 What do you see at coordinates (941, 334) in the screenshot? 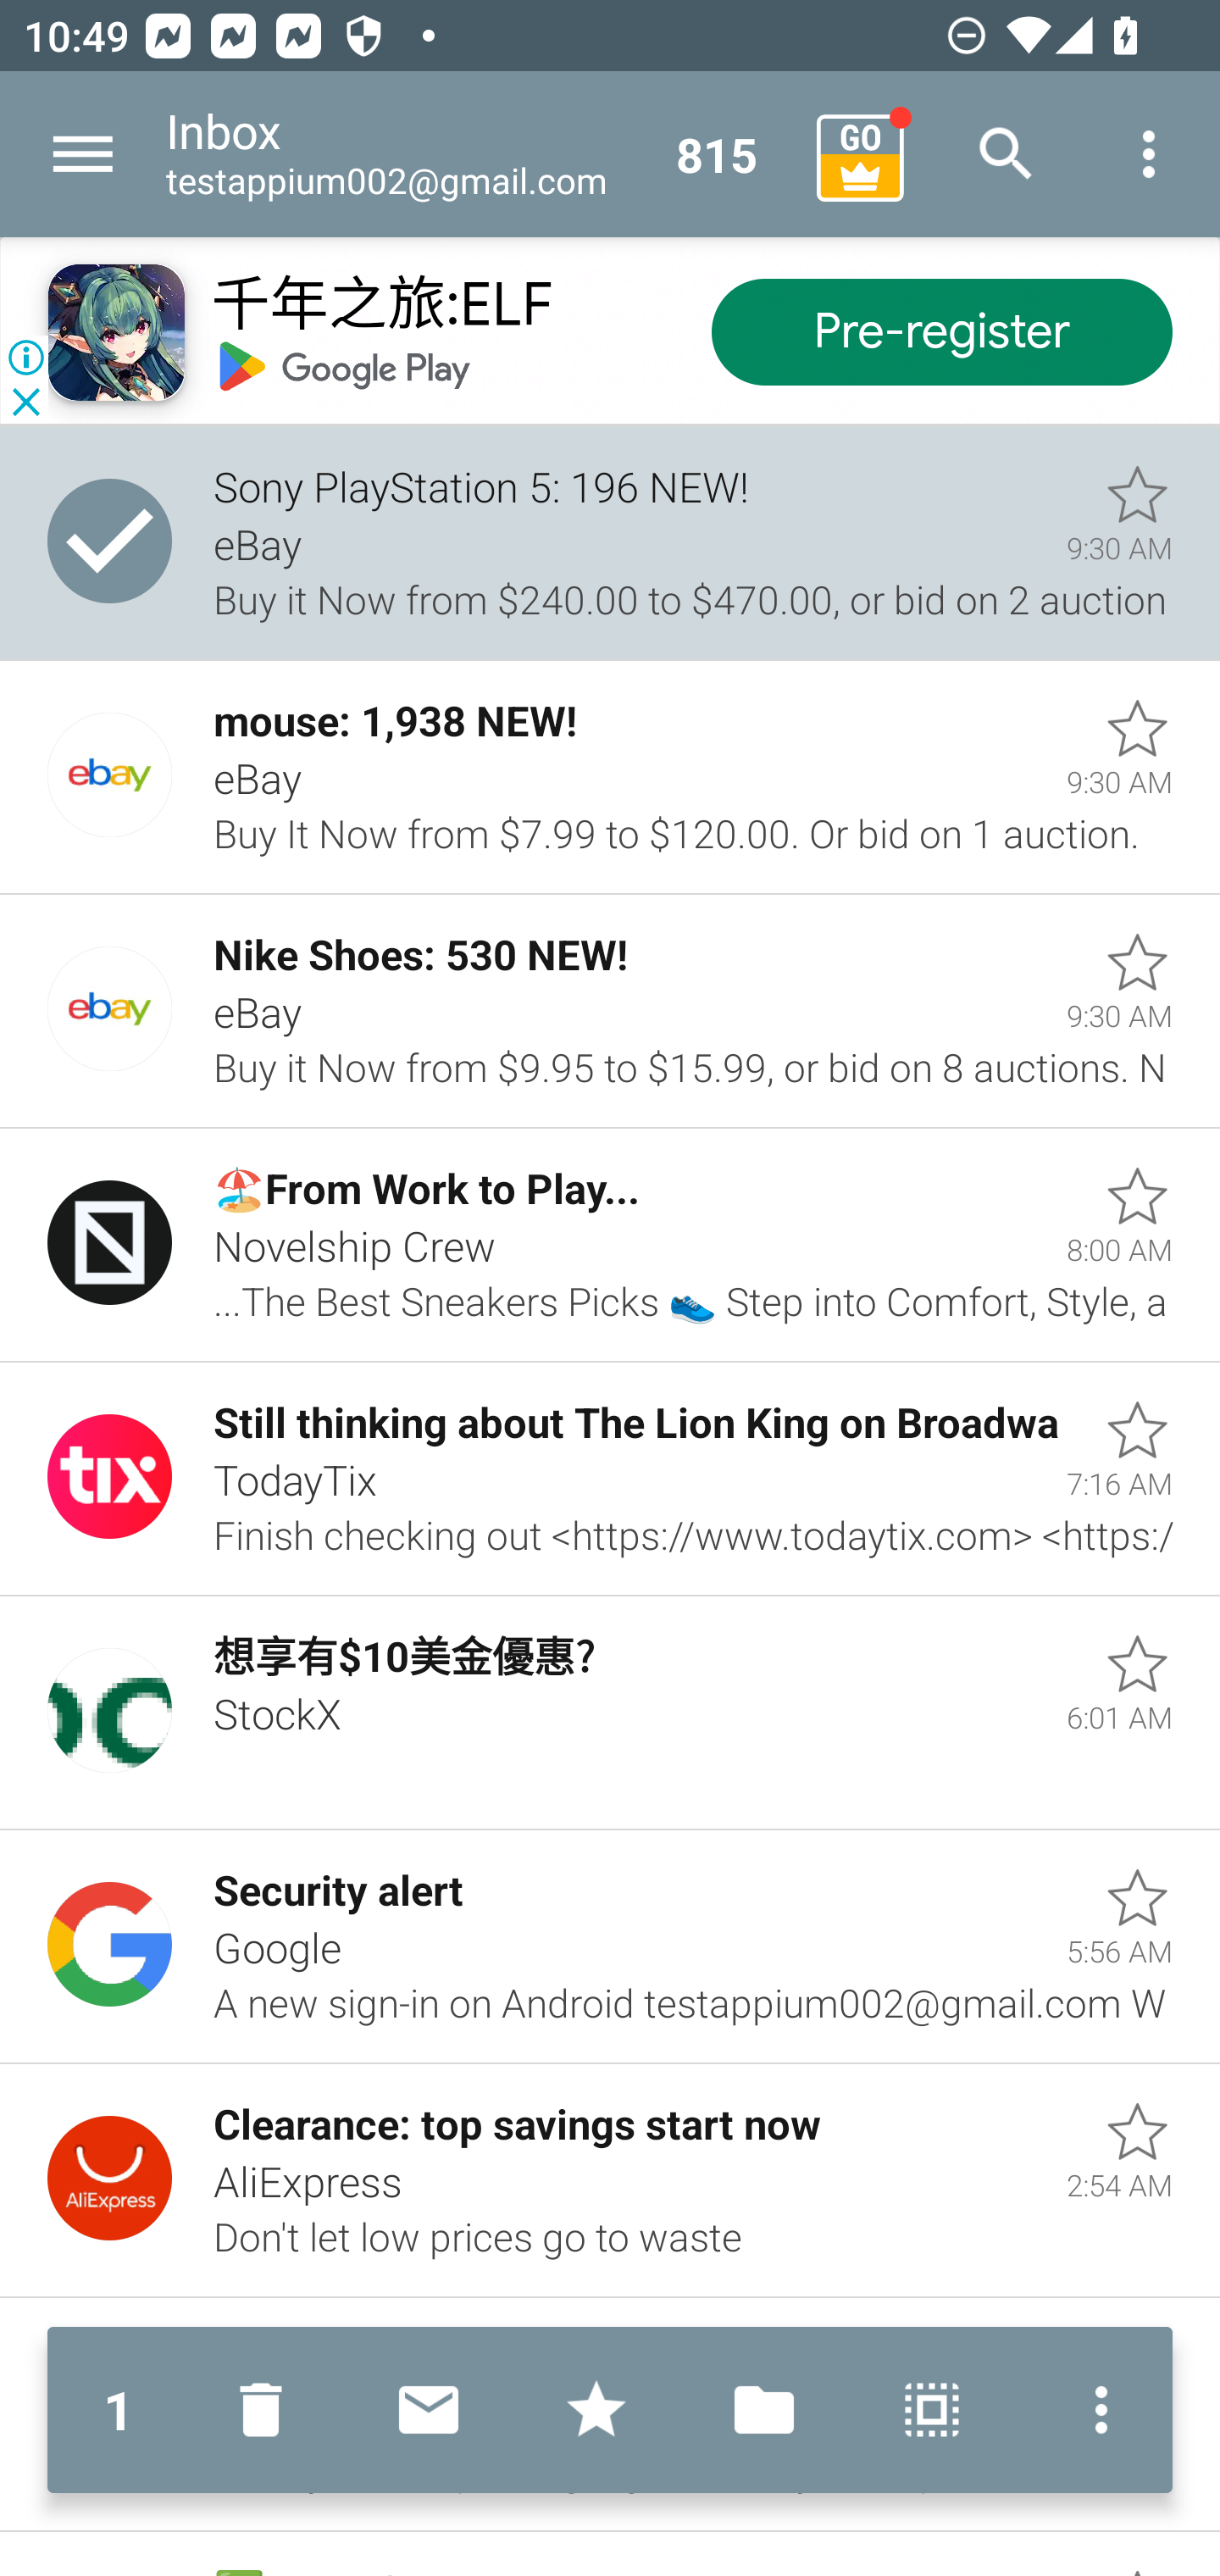
I see `Pre-register` at bounding box center [941, 334].